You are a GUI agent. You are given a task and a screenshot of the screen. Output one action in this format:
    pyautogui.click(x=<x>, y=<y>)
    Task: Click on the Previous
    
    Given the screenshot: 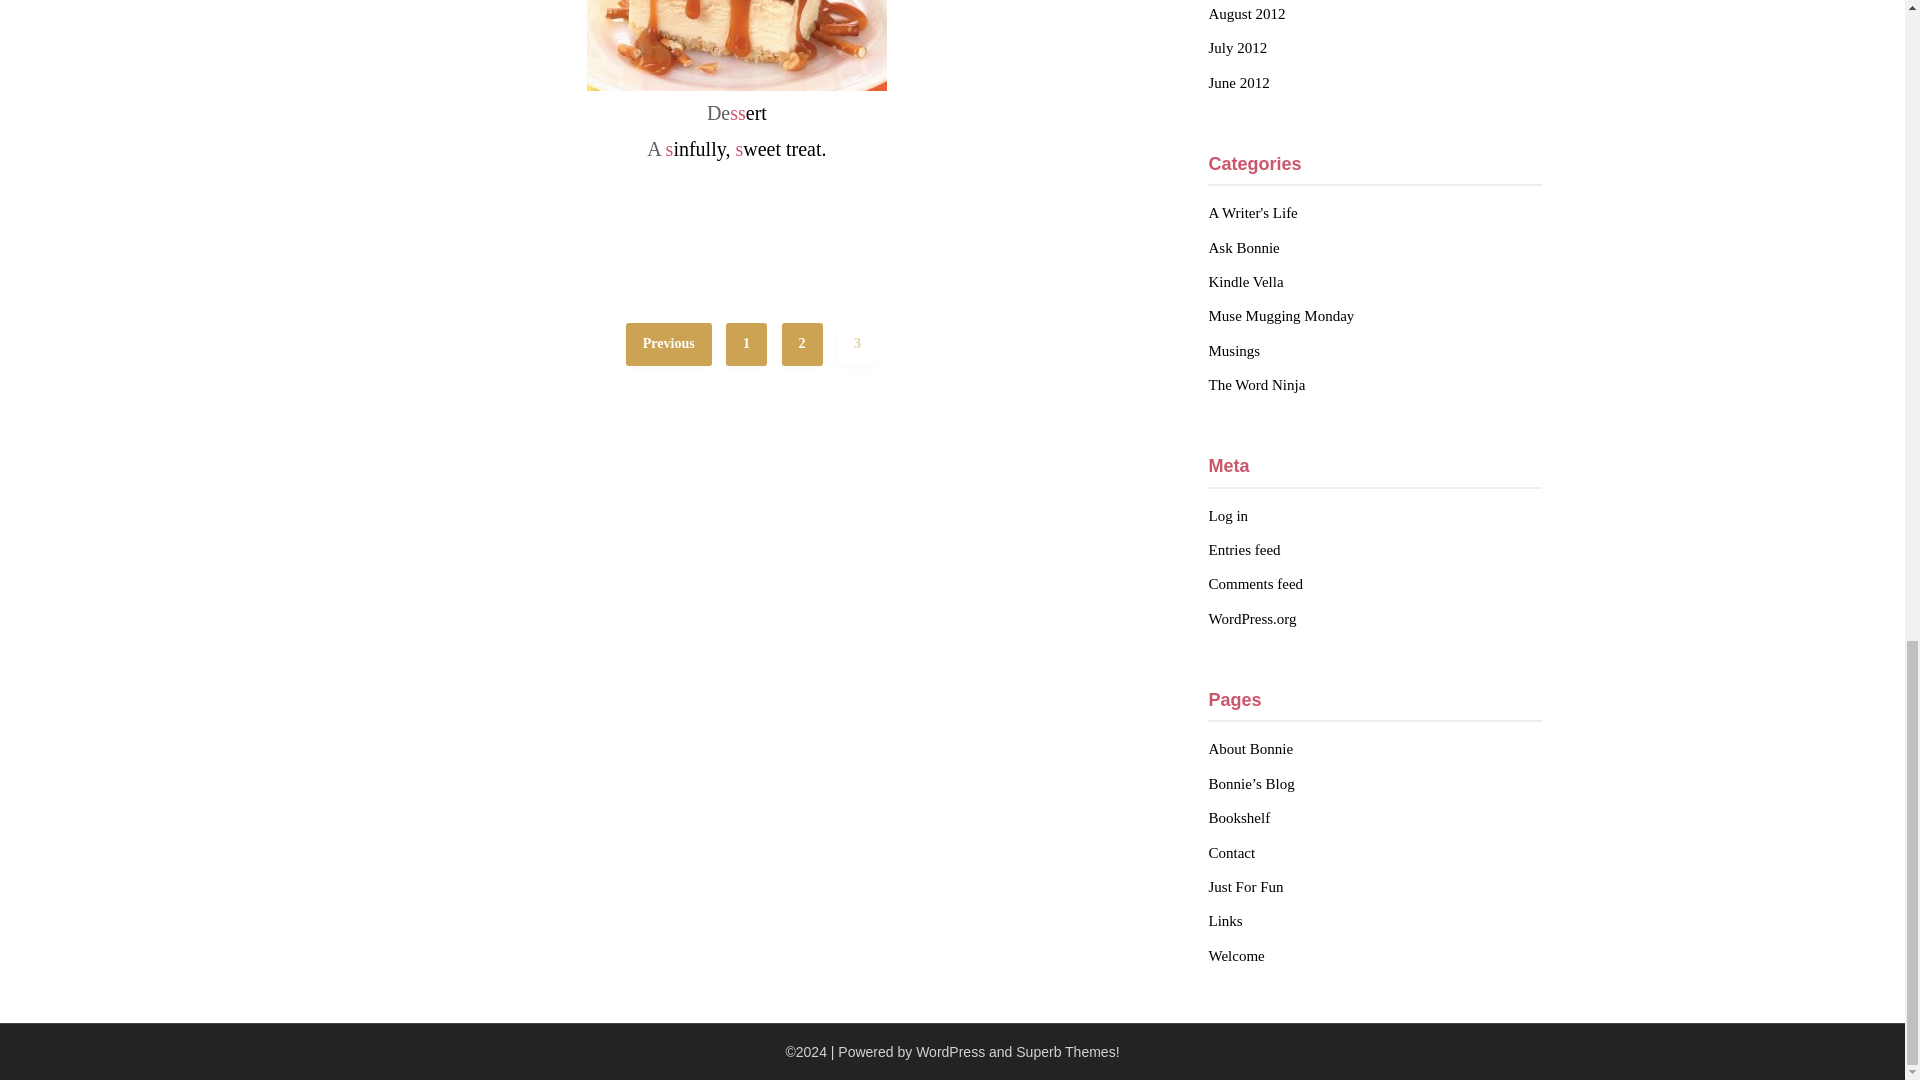 What is the action you would take?
    pyautogui.click(x=668, y=344)
    